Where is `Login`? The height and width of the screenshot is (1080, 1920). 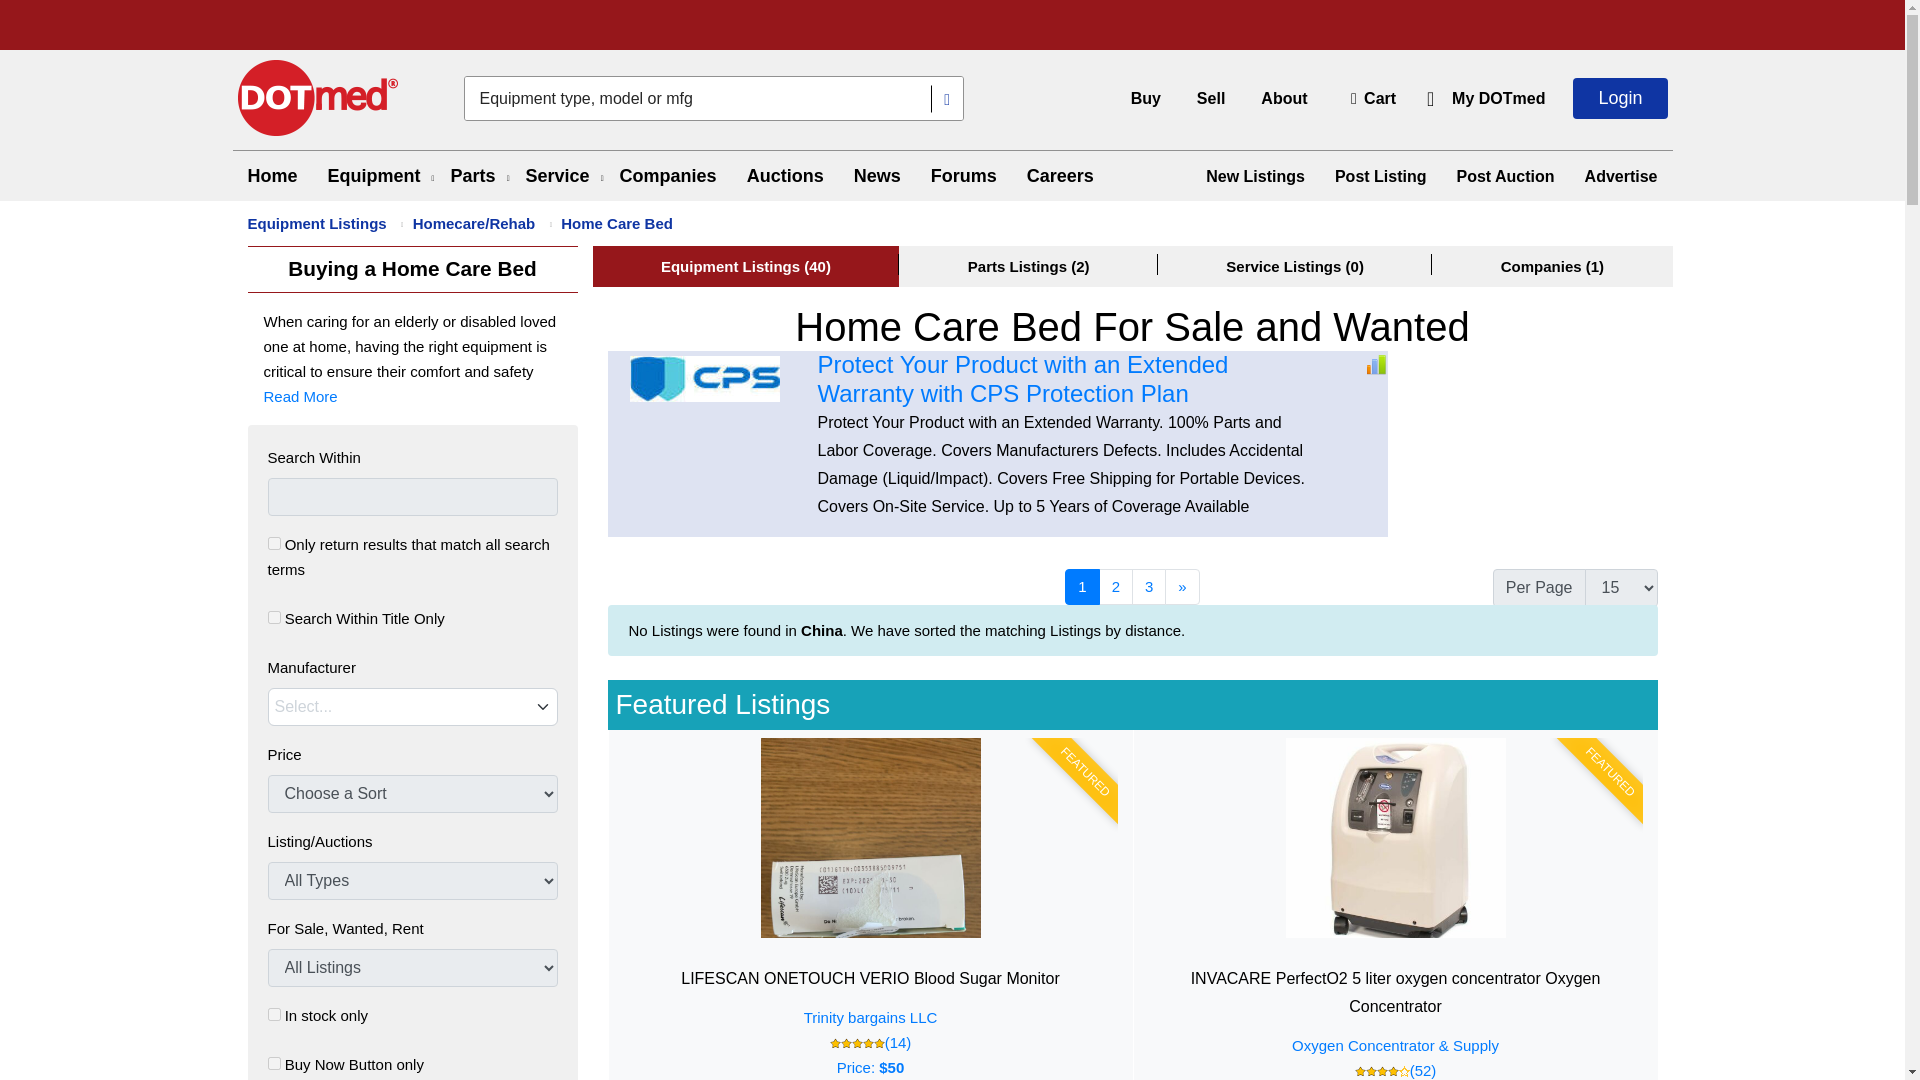
Login is located at coordinates (1619, 98).